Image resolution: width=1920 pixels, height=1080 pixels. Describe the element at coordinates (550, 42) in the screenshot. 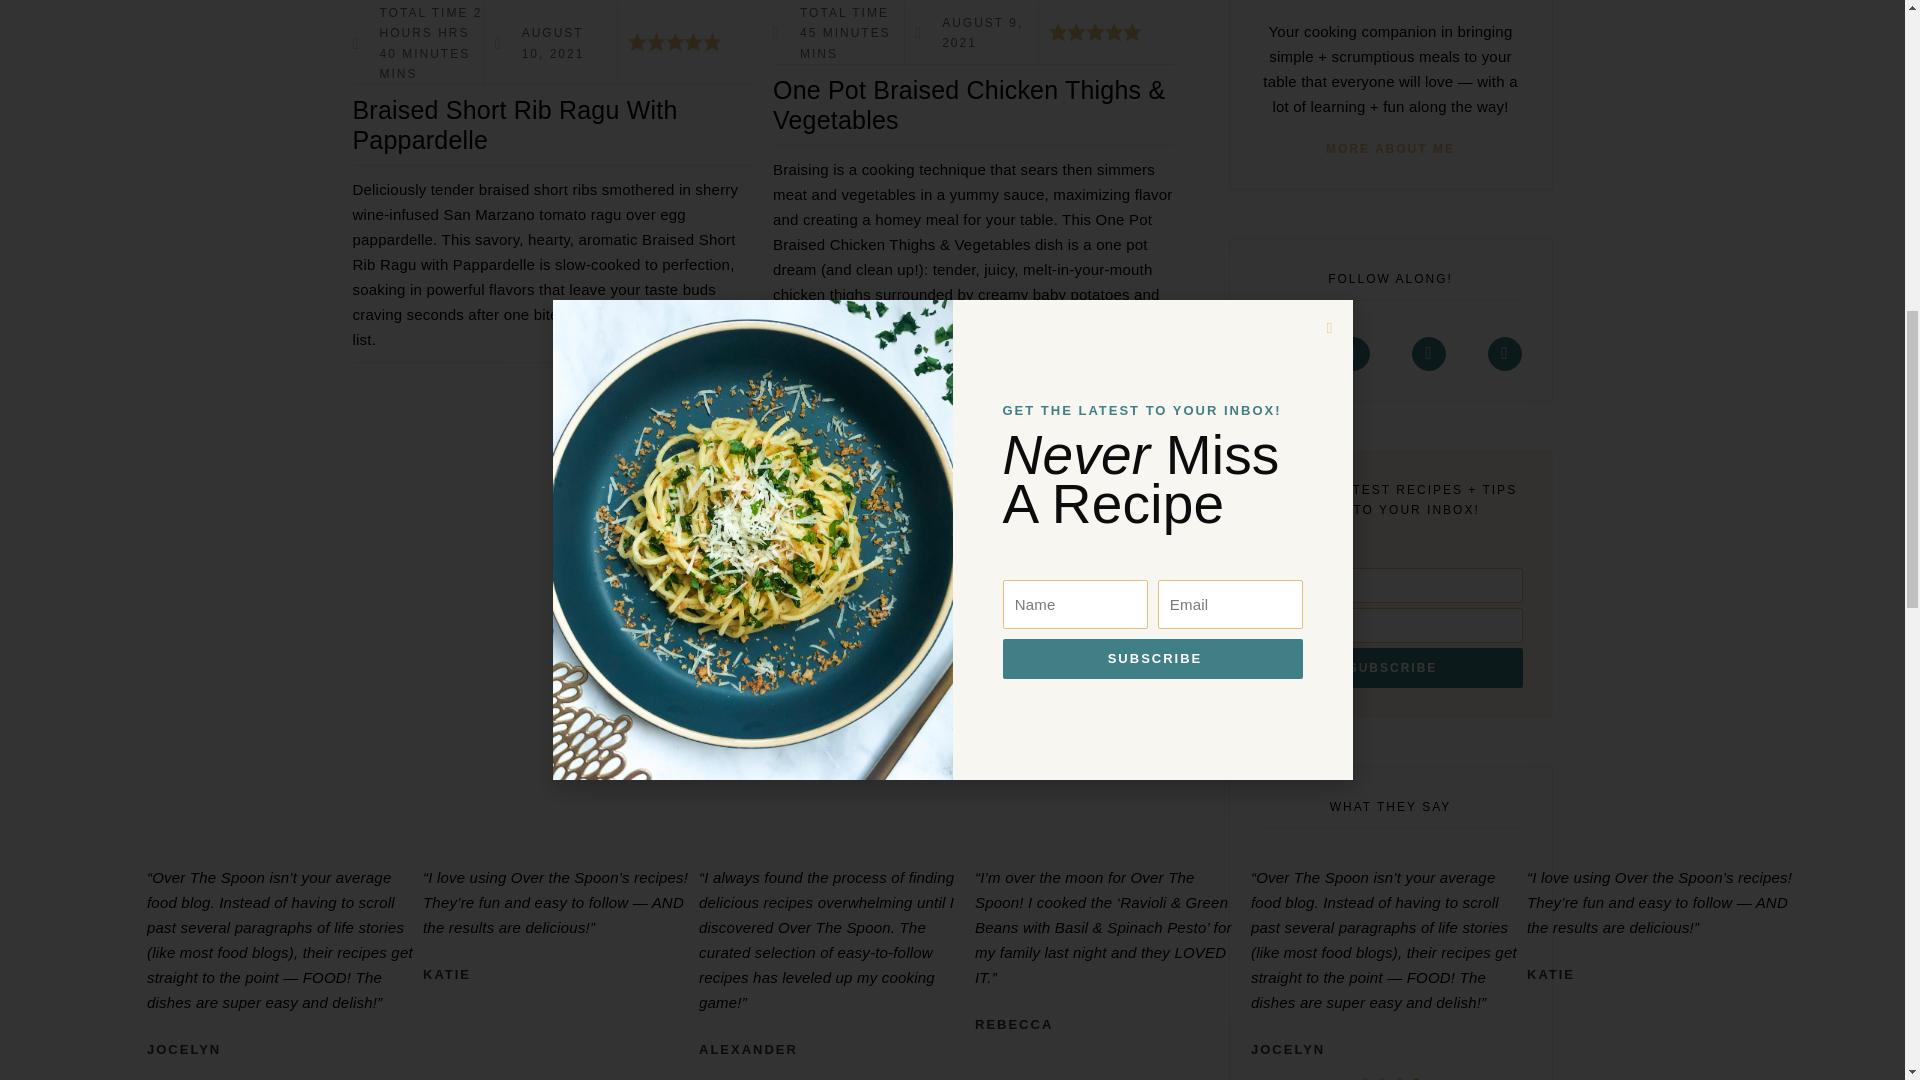

I see `AUGUST 10, 2021` at that location.